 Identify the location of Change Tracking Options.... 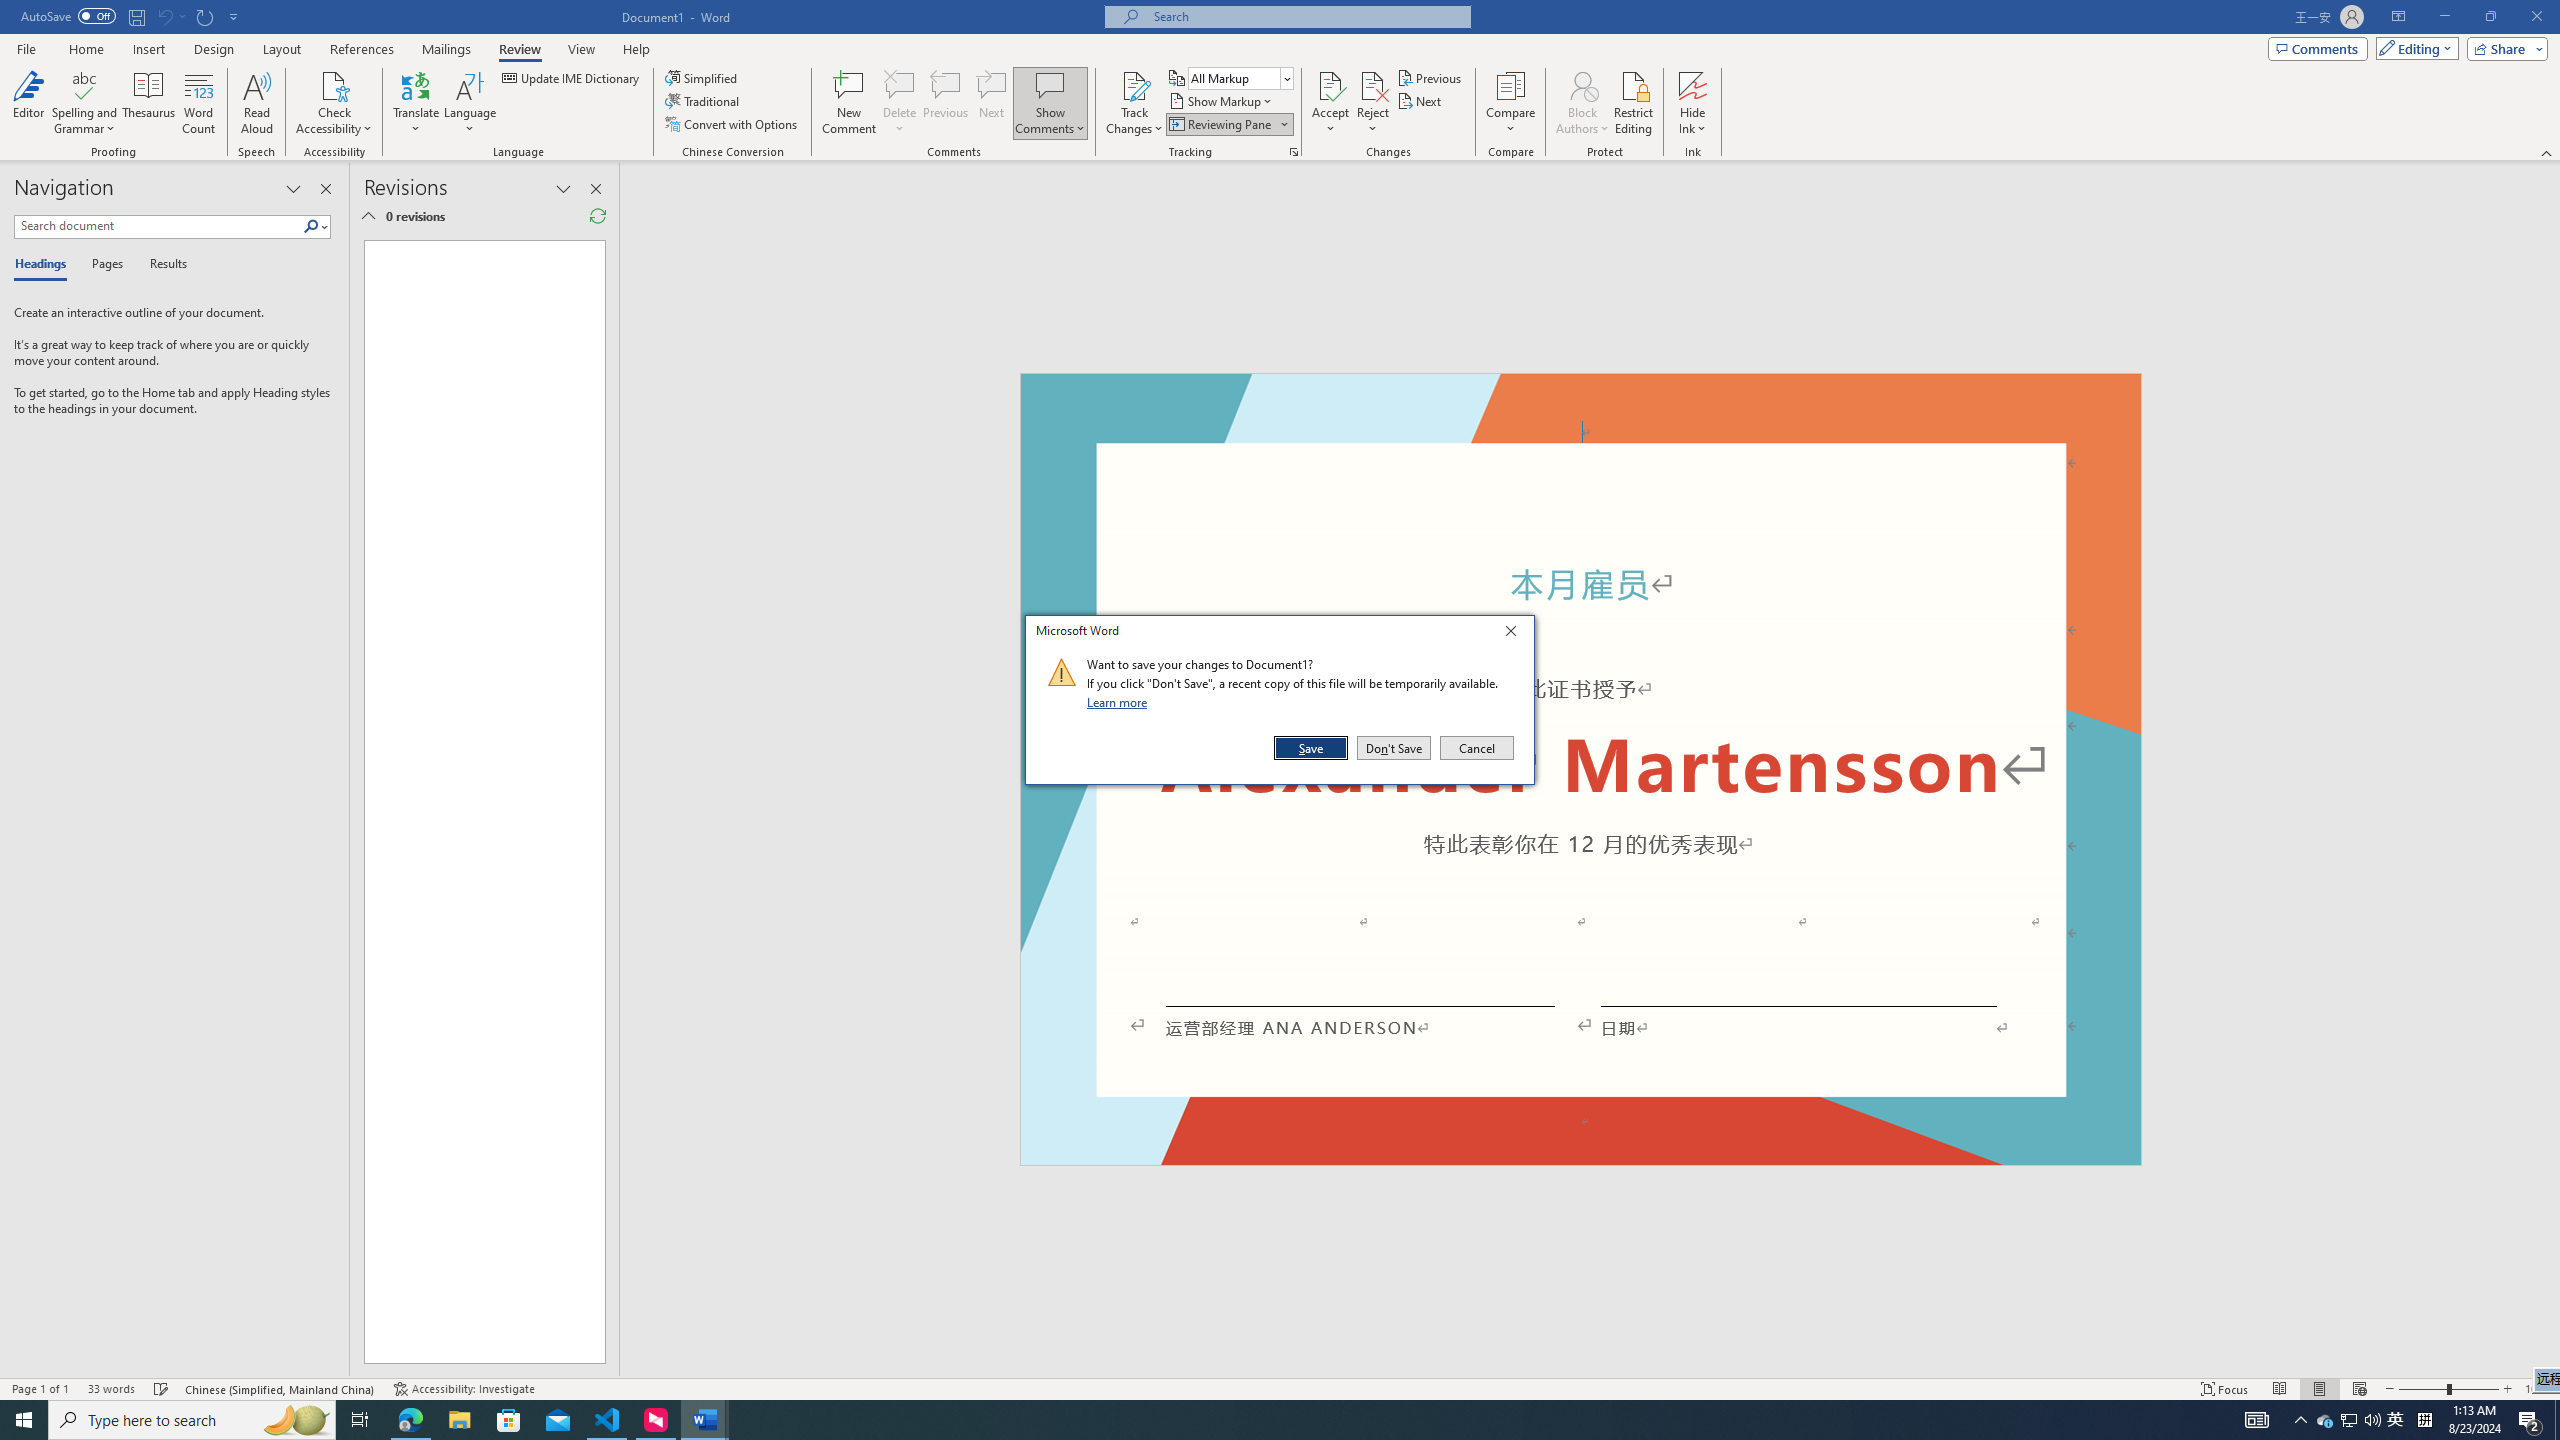
(1294, 152).